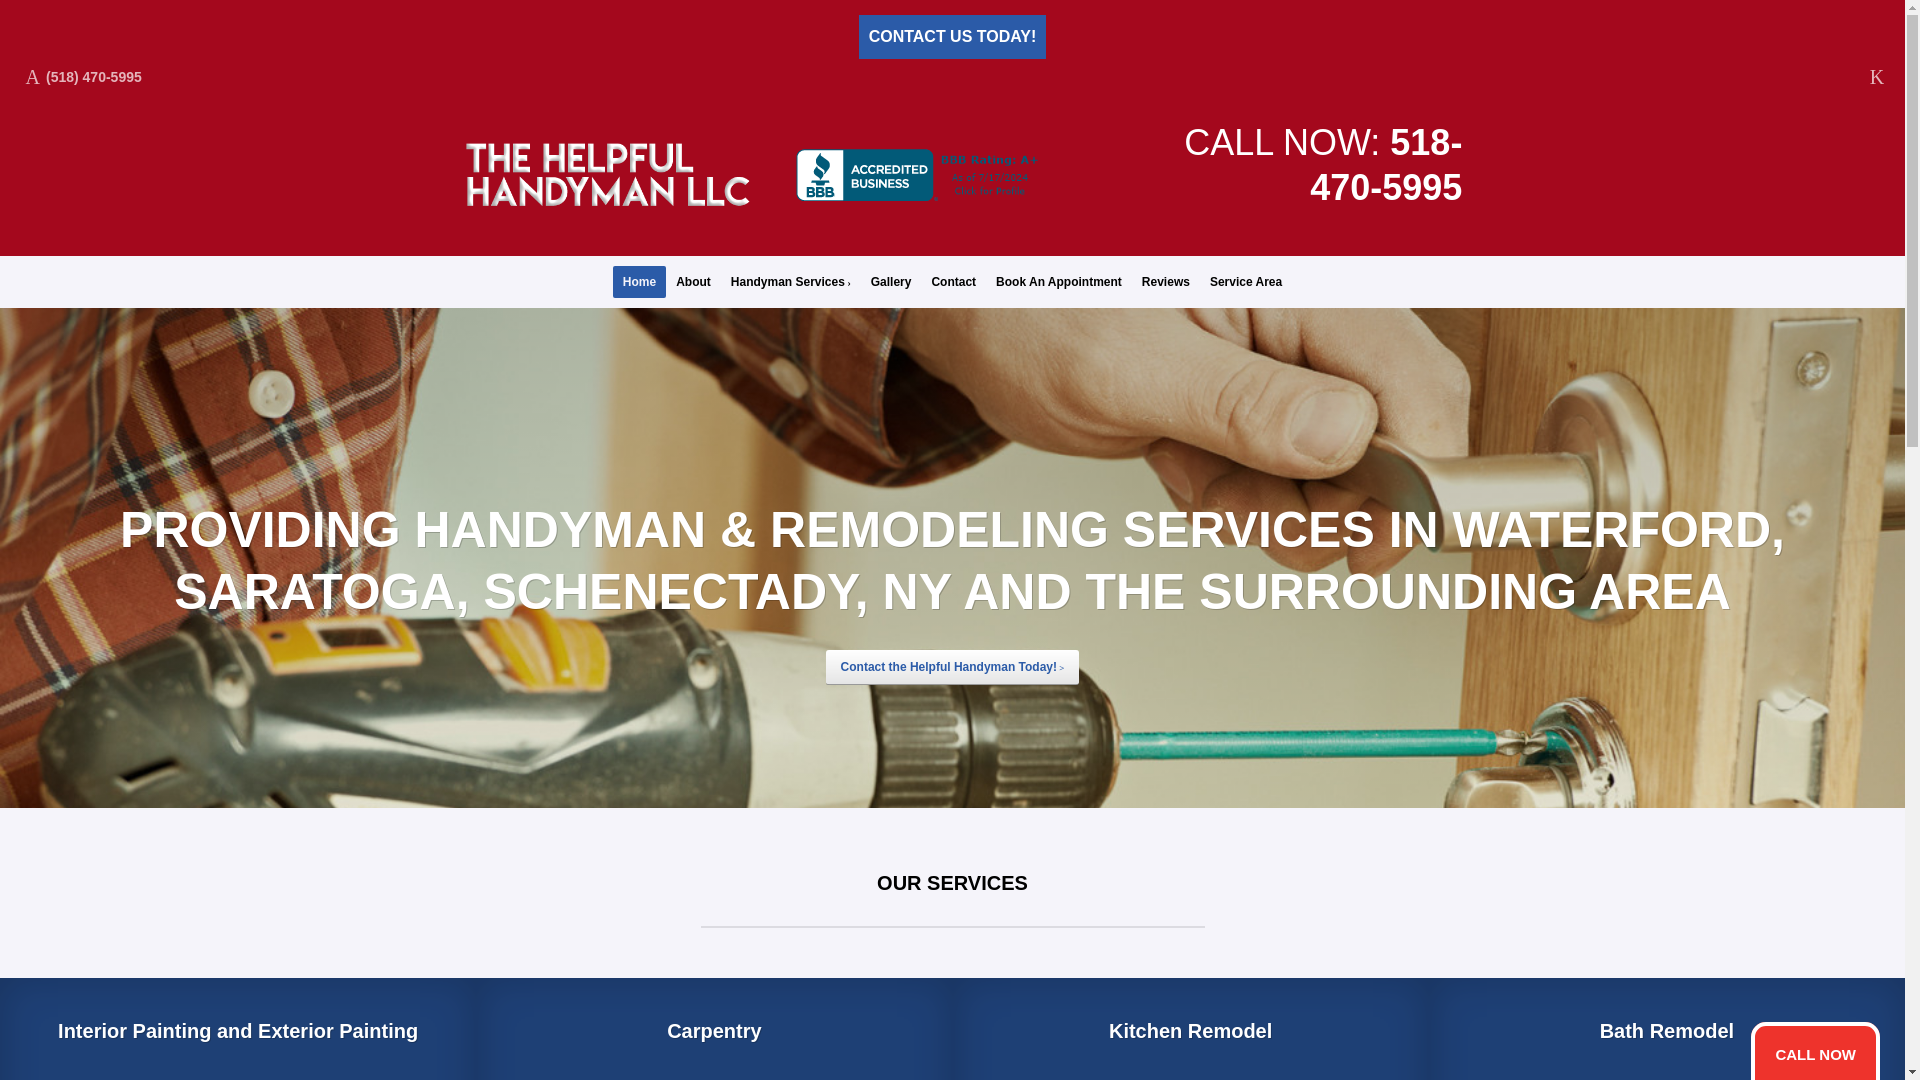 Image resolution: width=1920 pixels, height=1080 pixels. Describe the element at coordinates (1059, 282) in the screenshot. I see `Book An Appointment` at that location.